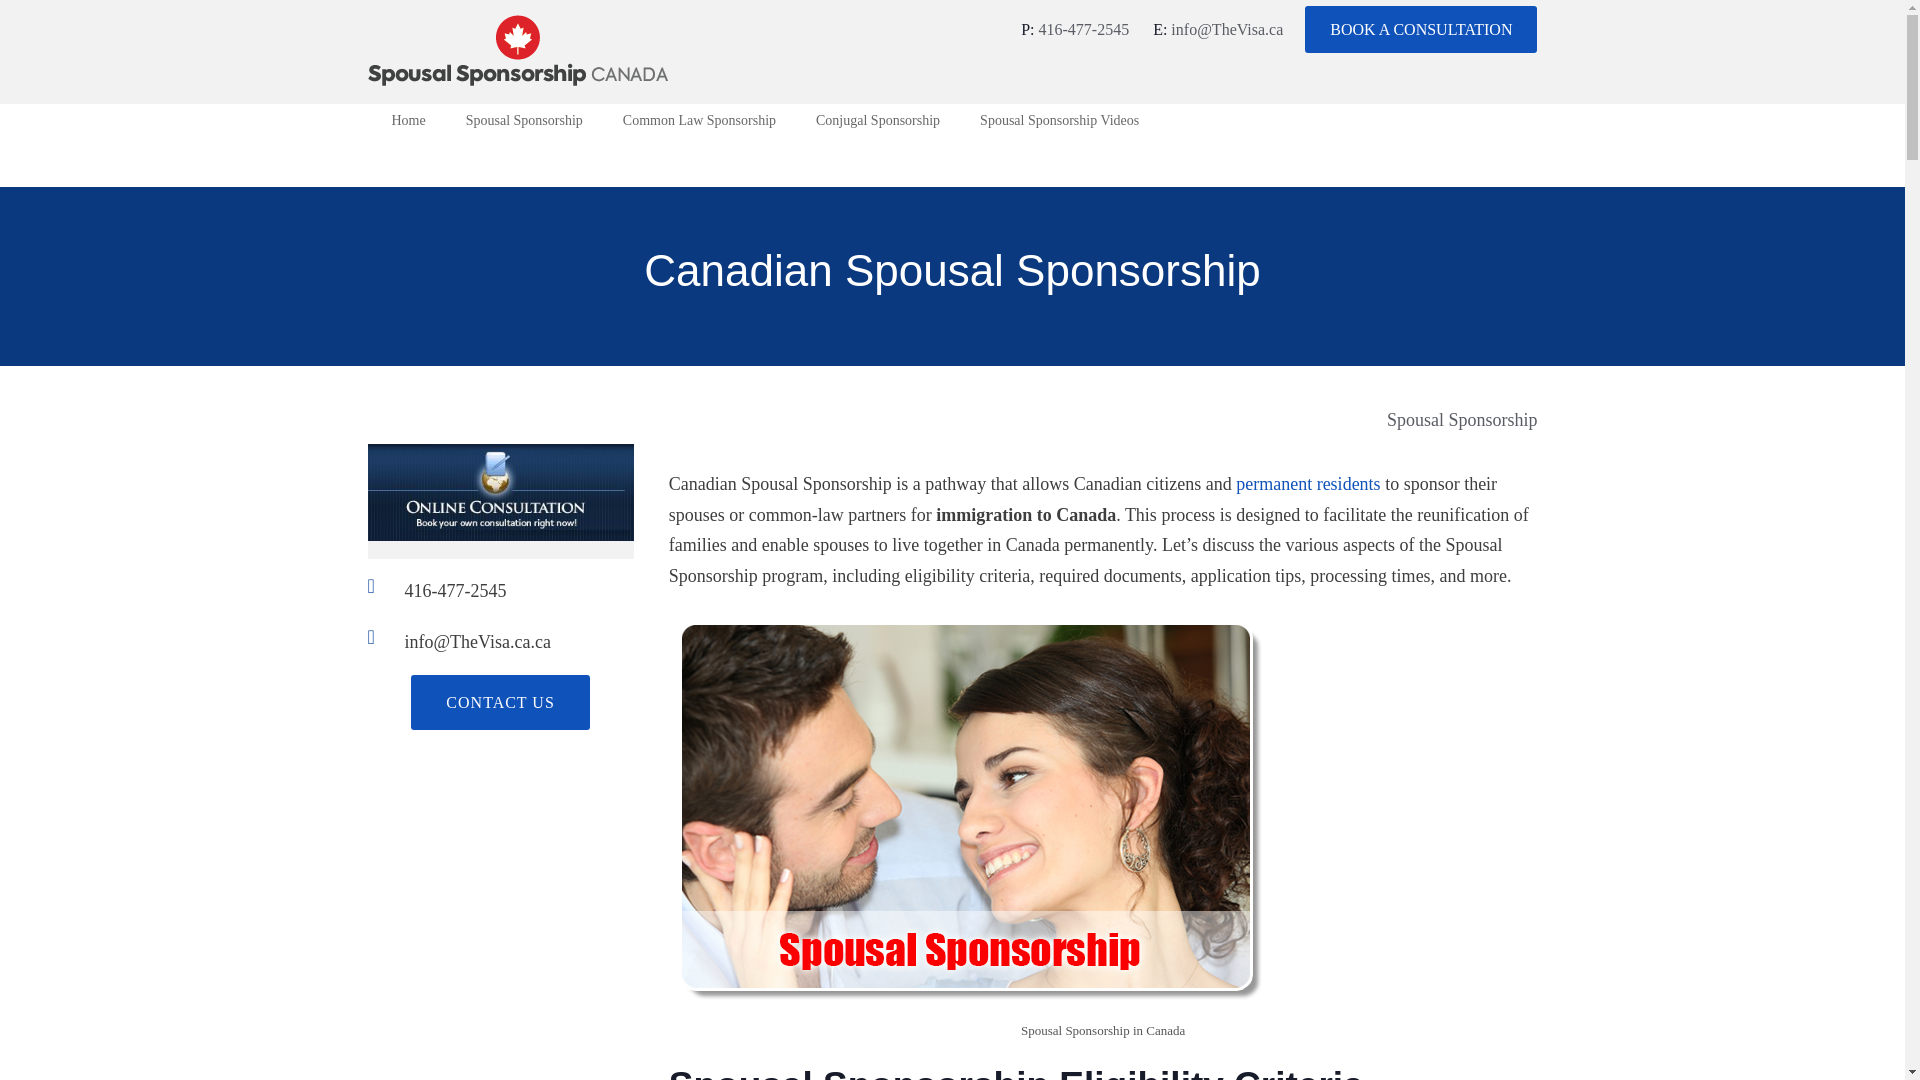 This screenshot has height=1080, width=1920. What do you see at coordinates (524, 125) in the screenshot?
I see `Spousal Sponsorship` at bounding box center [524, 125].